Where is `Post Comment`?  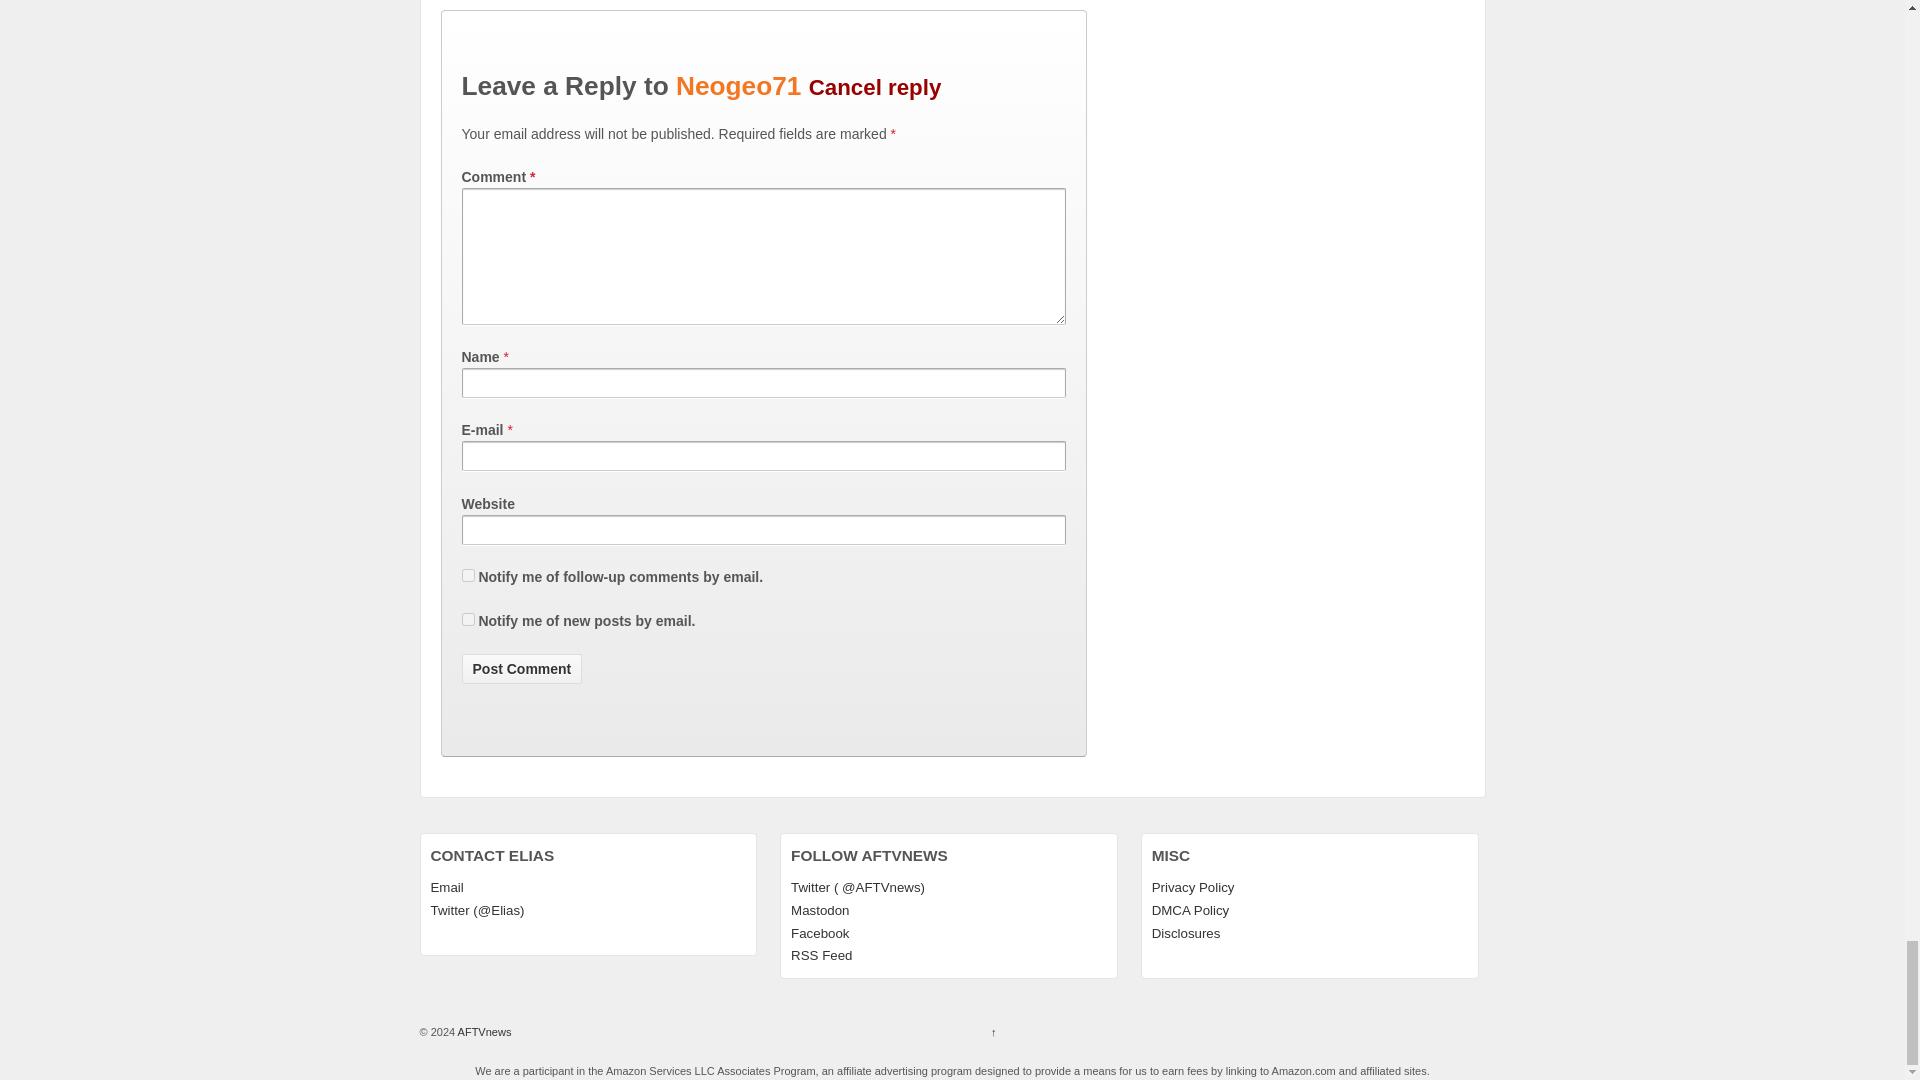
Post Comment is located at coordinates (522, 668).